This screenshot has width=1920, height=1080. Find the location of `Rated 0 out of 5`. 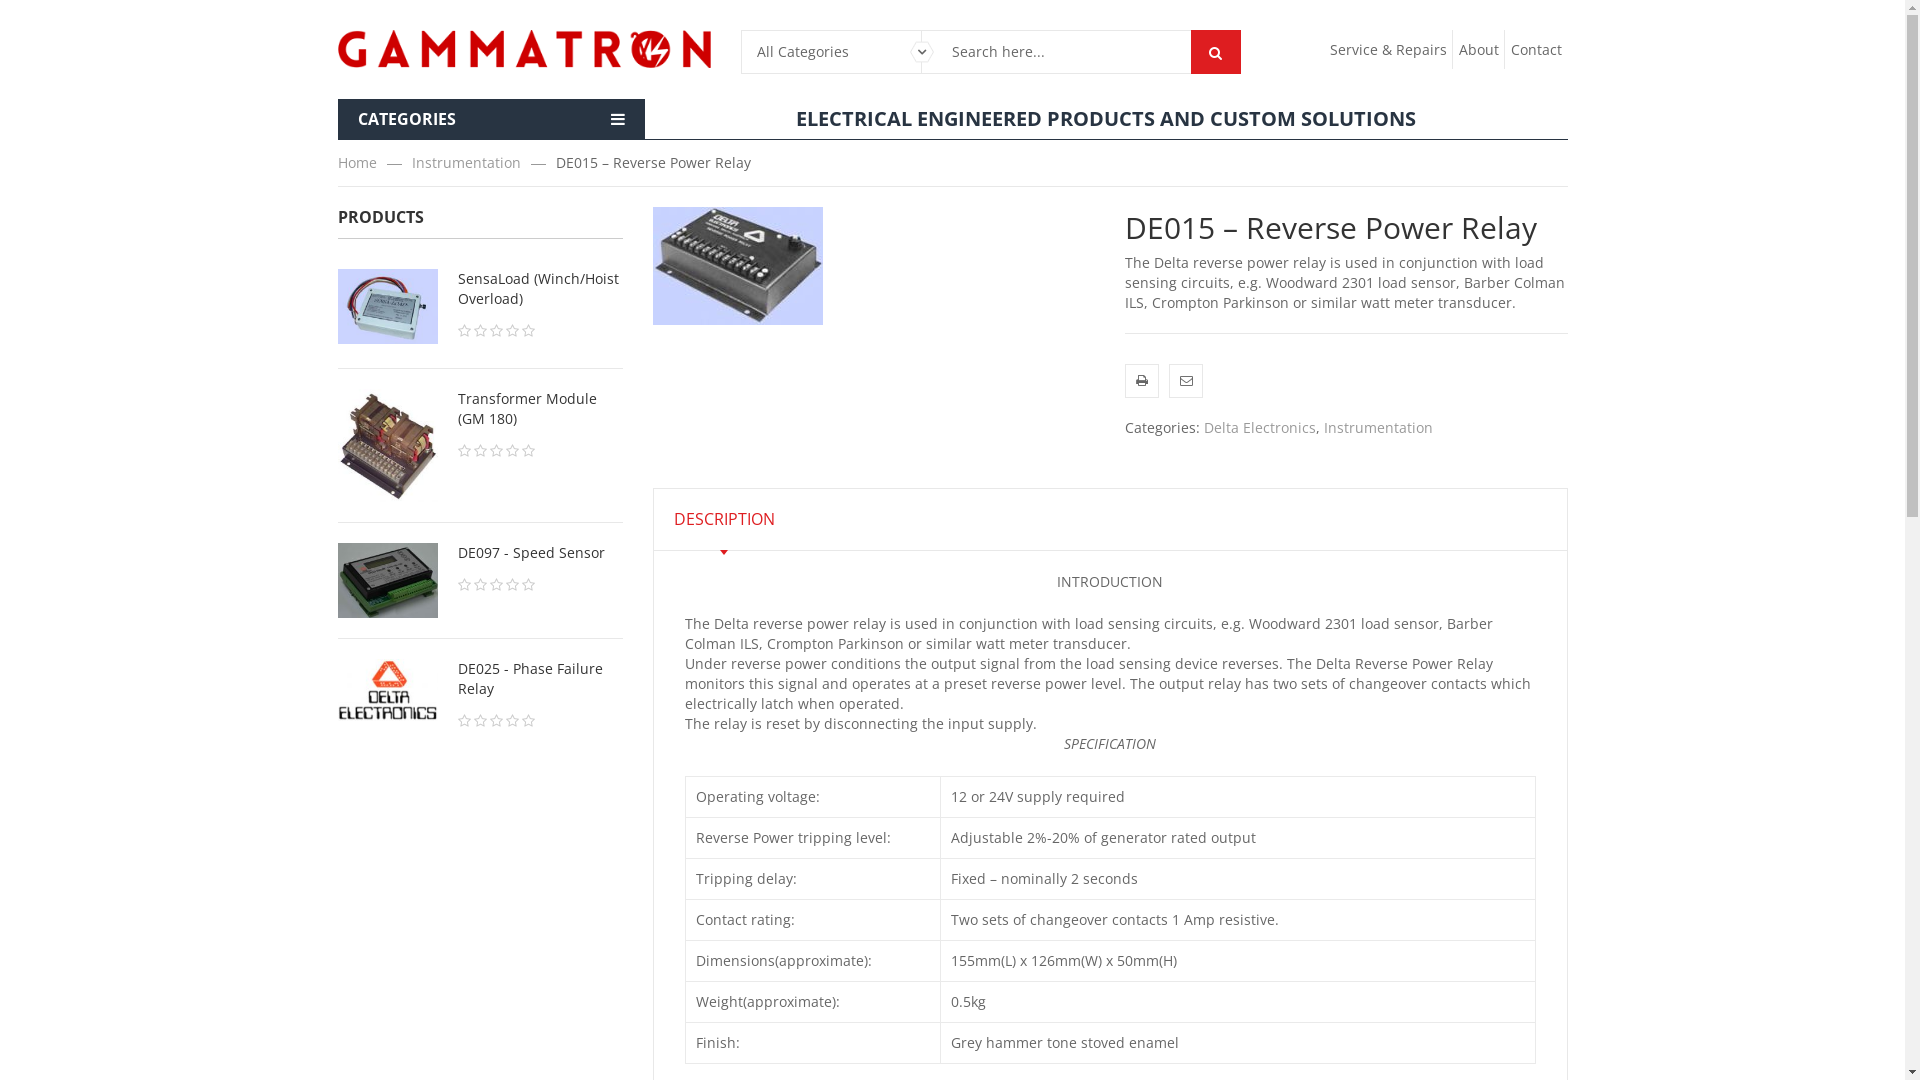

Rated 0 out of 5 is located at coordinates (540, 721).